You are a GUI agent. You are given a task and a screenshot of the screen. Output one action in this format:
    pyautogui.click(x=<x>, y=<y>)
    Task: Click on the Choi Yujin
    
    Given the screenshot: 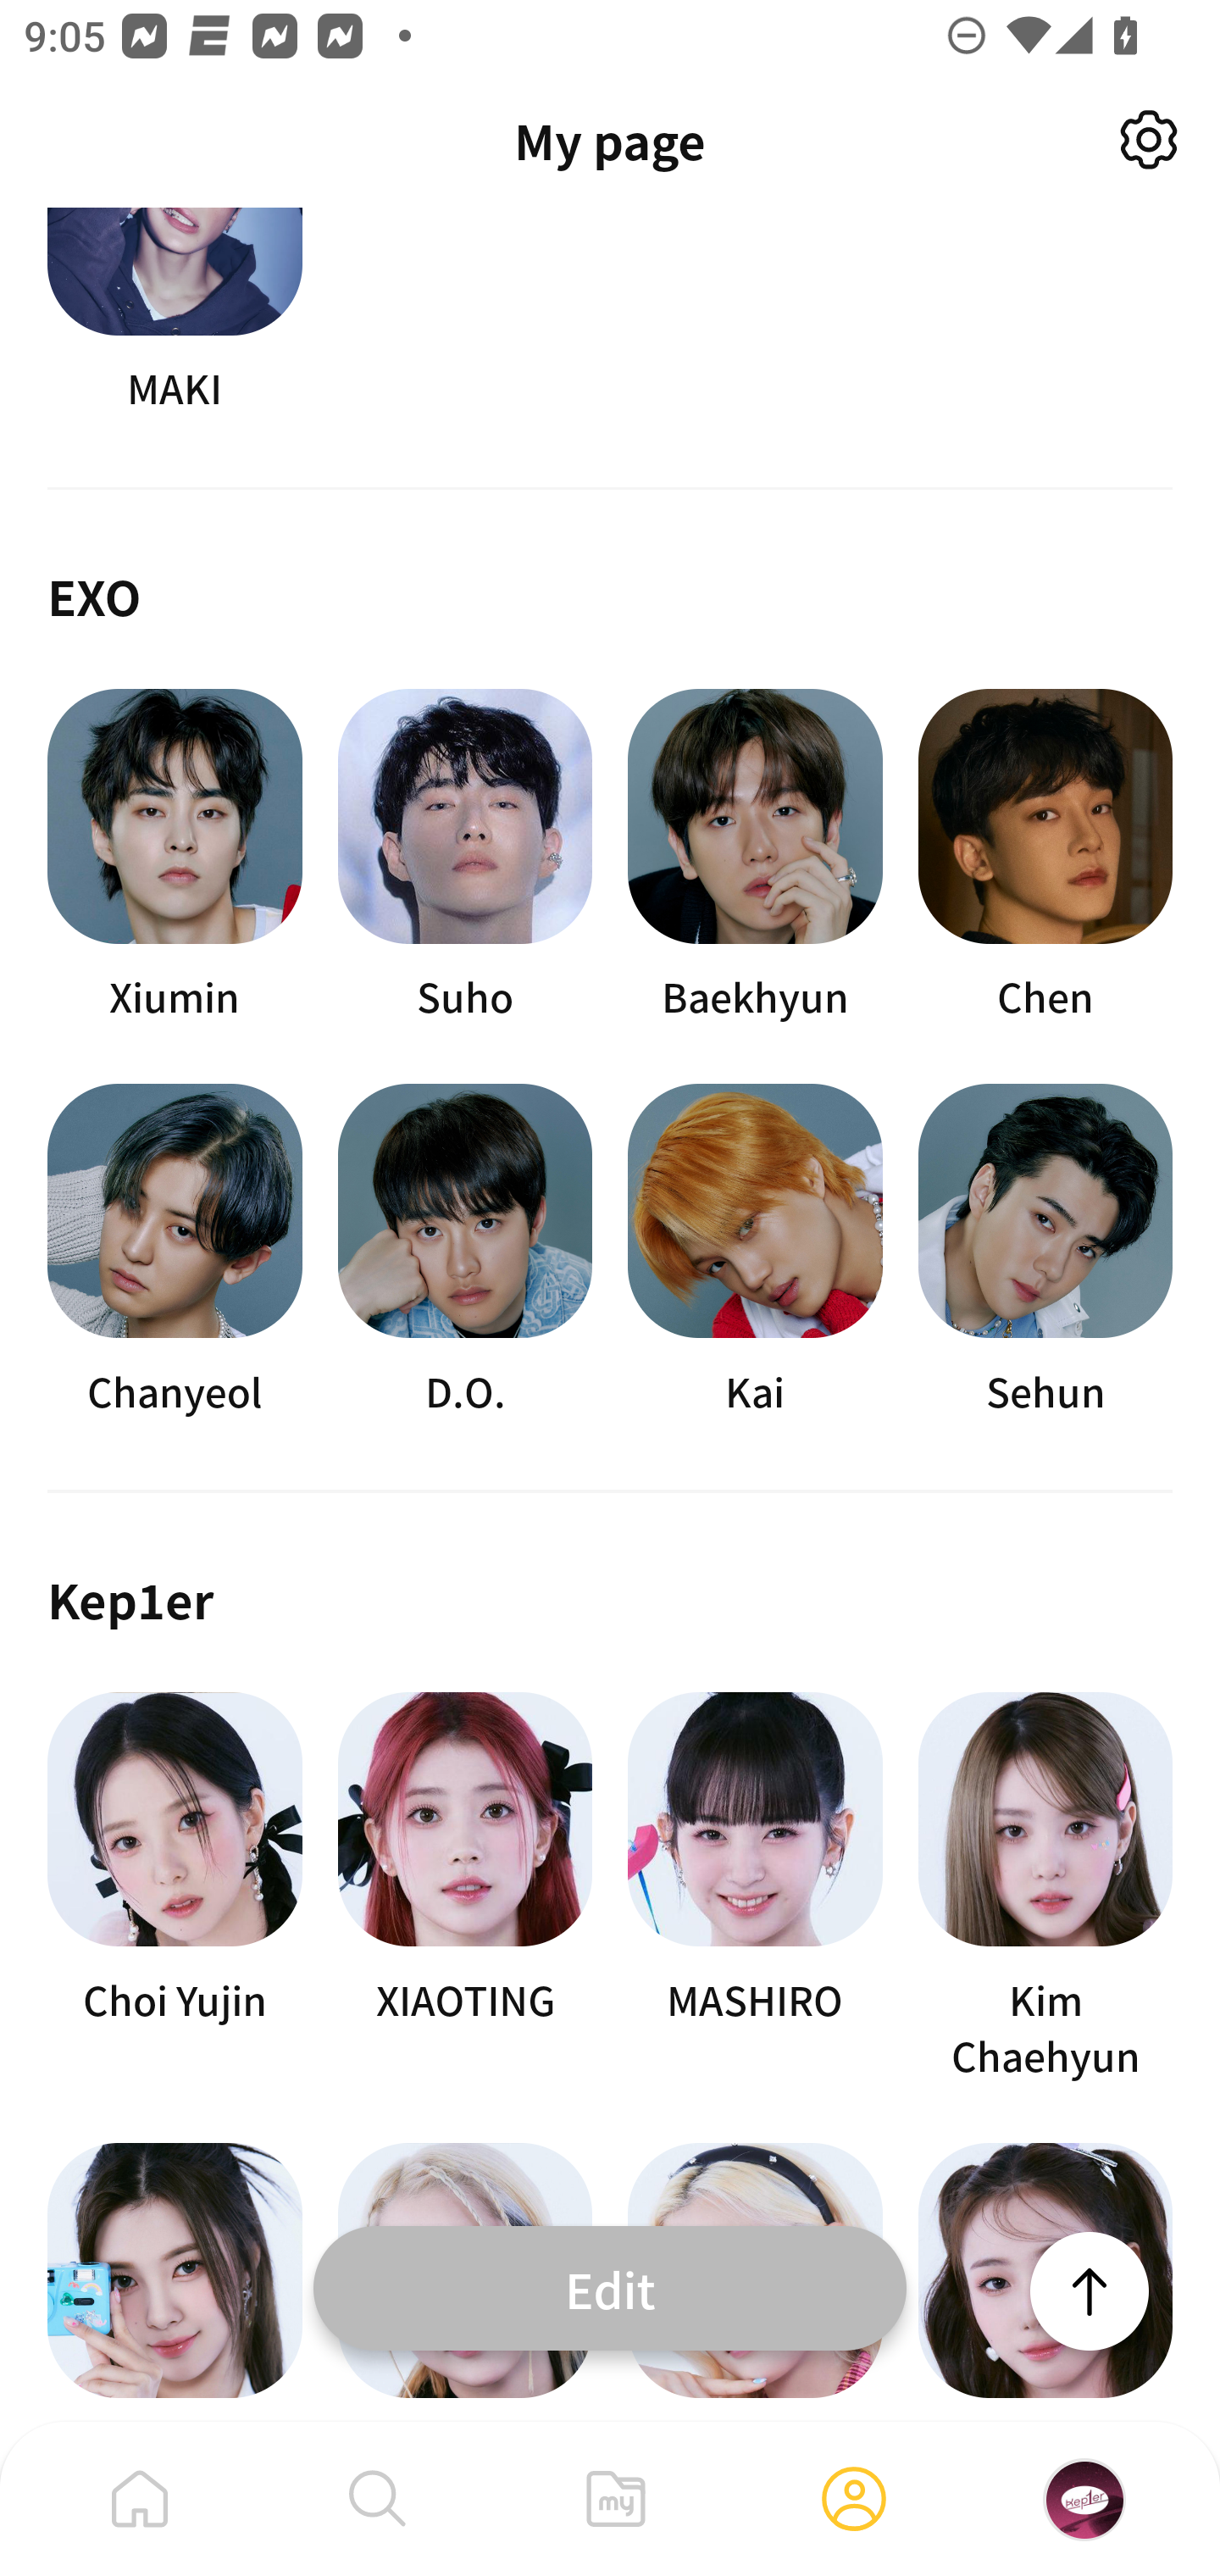 What is the action you would take?
    pyautogui.click(x=175, y=1888)
    